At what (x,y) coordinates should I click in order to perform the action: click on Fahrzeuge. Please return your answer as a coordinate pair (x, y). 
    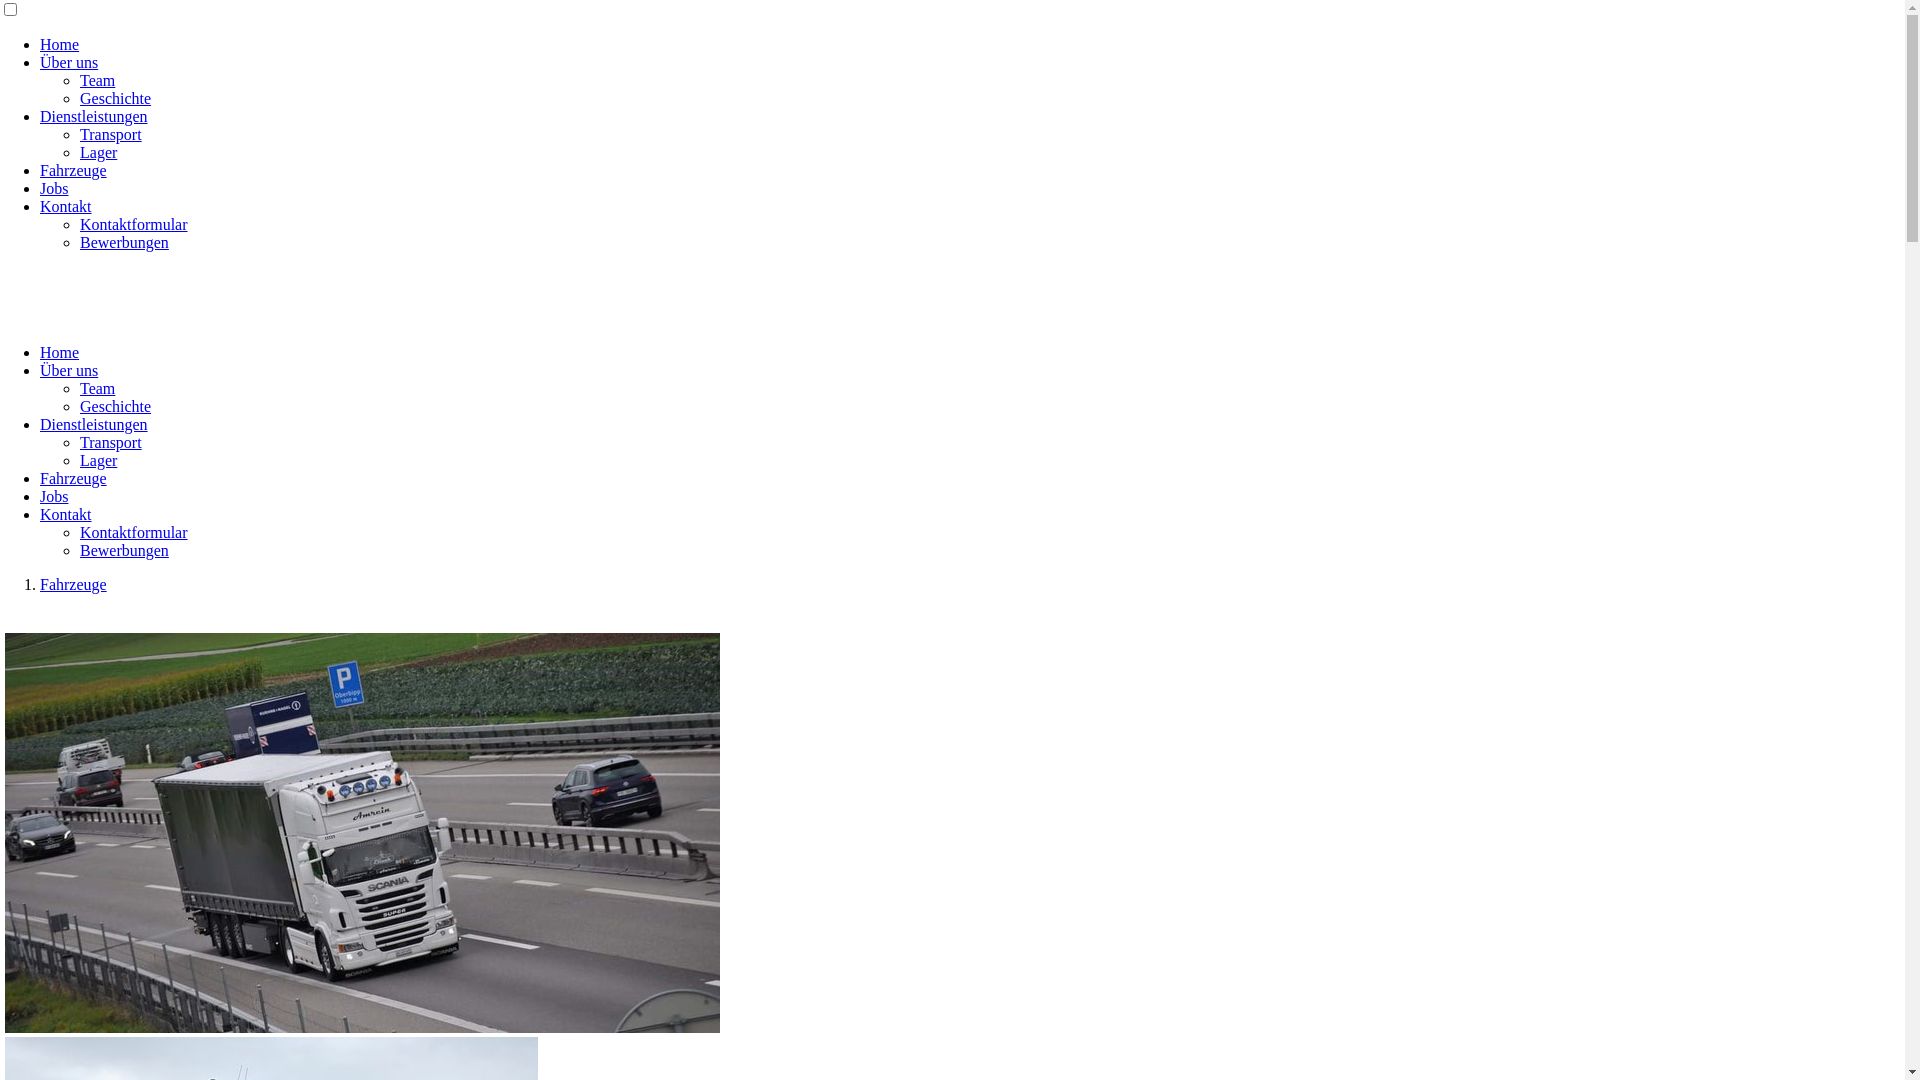
    Looking at the image, I should click on (74, 170).